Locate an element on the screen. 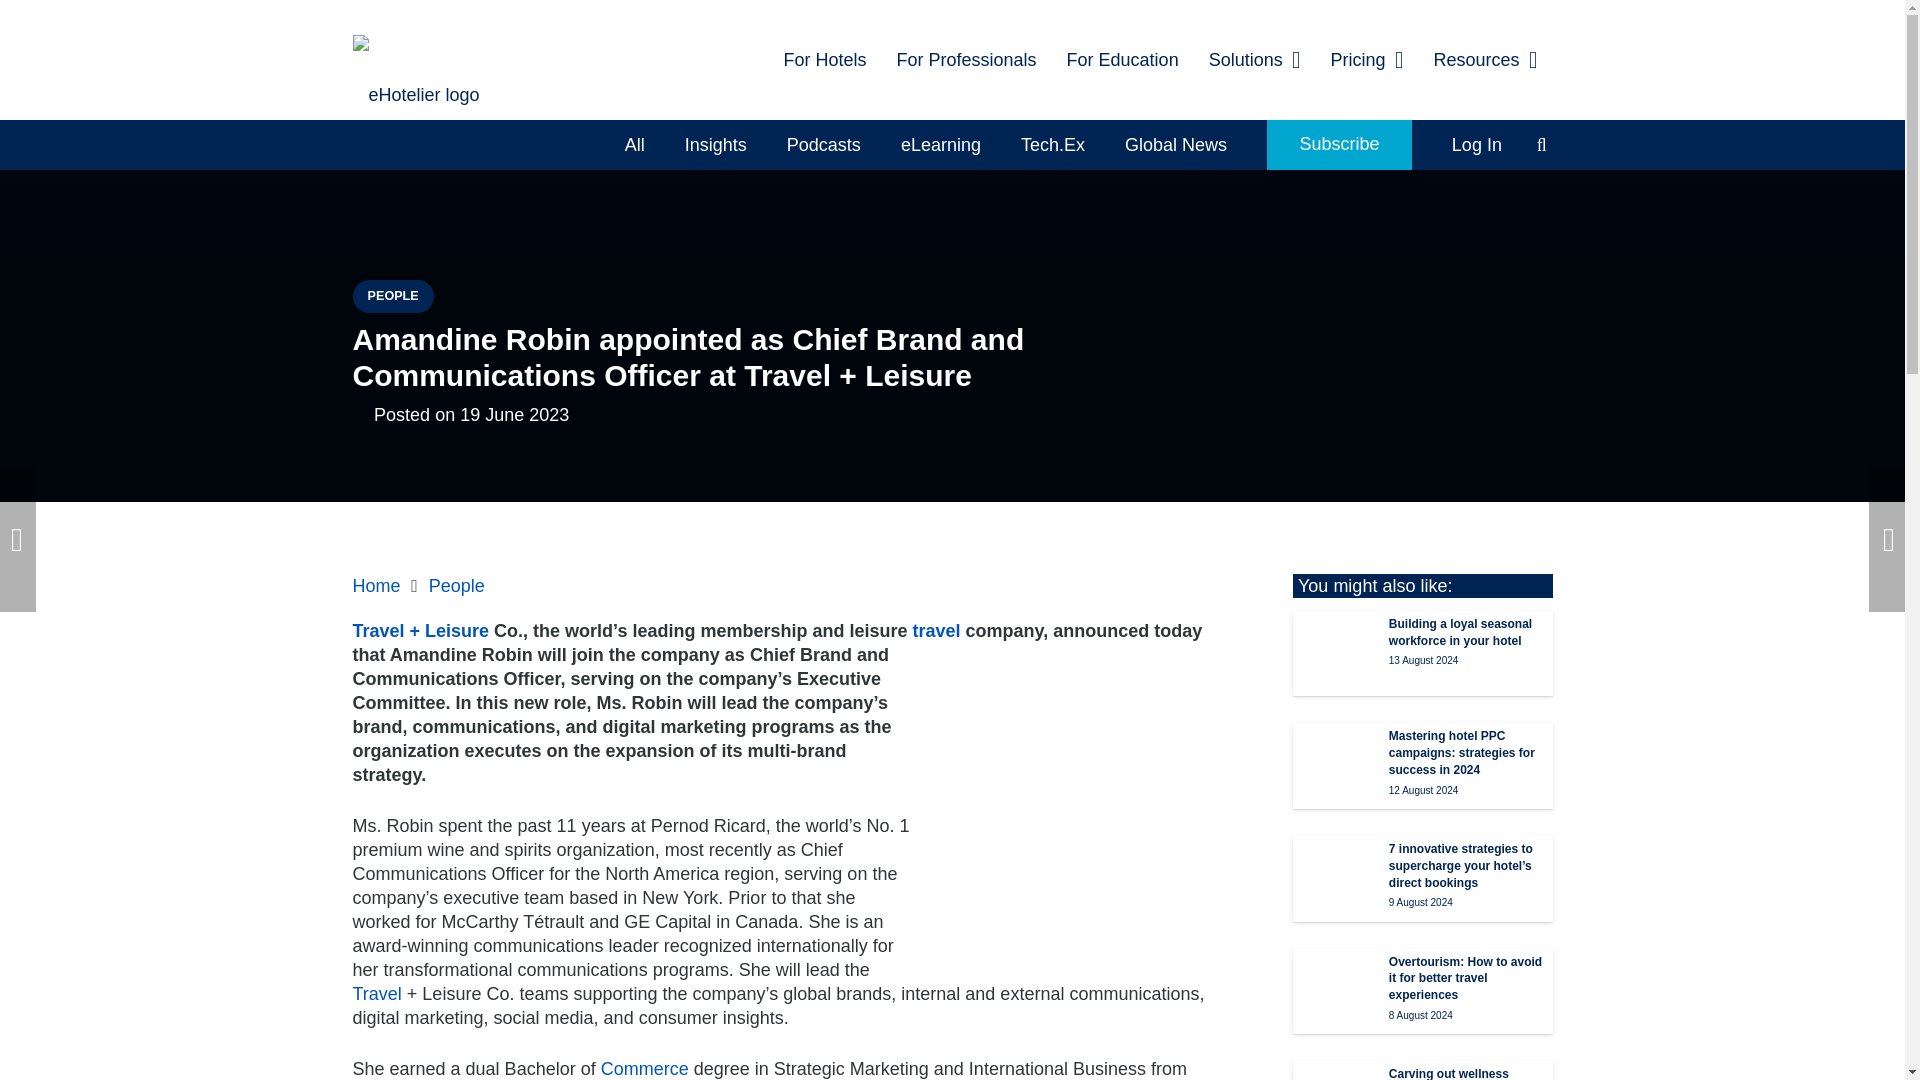  Global News is located at coordinates (1176, 144).